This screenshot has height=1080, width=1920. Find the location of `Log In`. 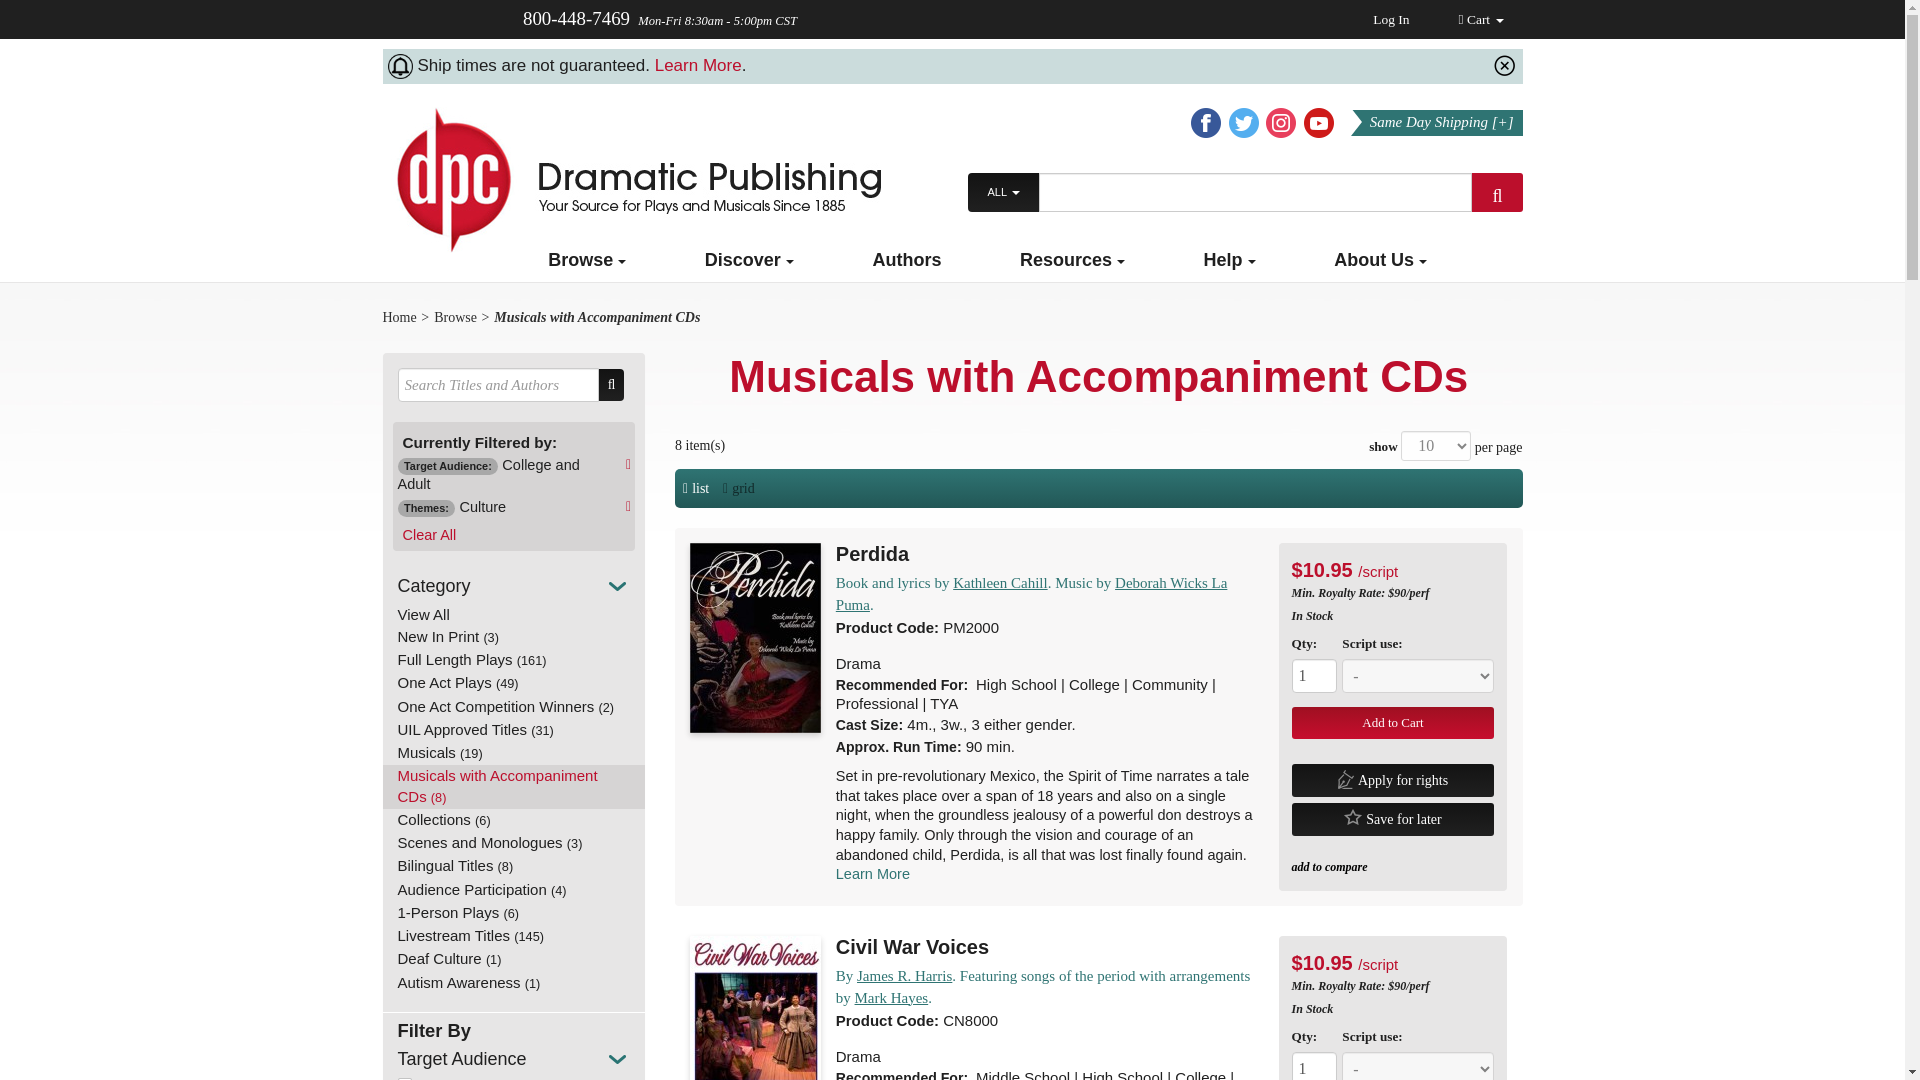

Log In is located at coordinates (1390, 19).